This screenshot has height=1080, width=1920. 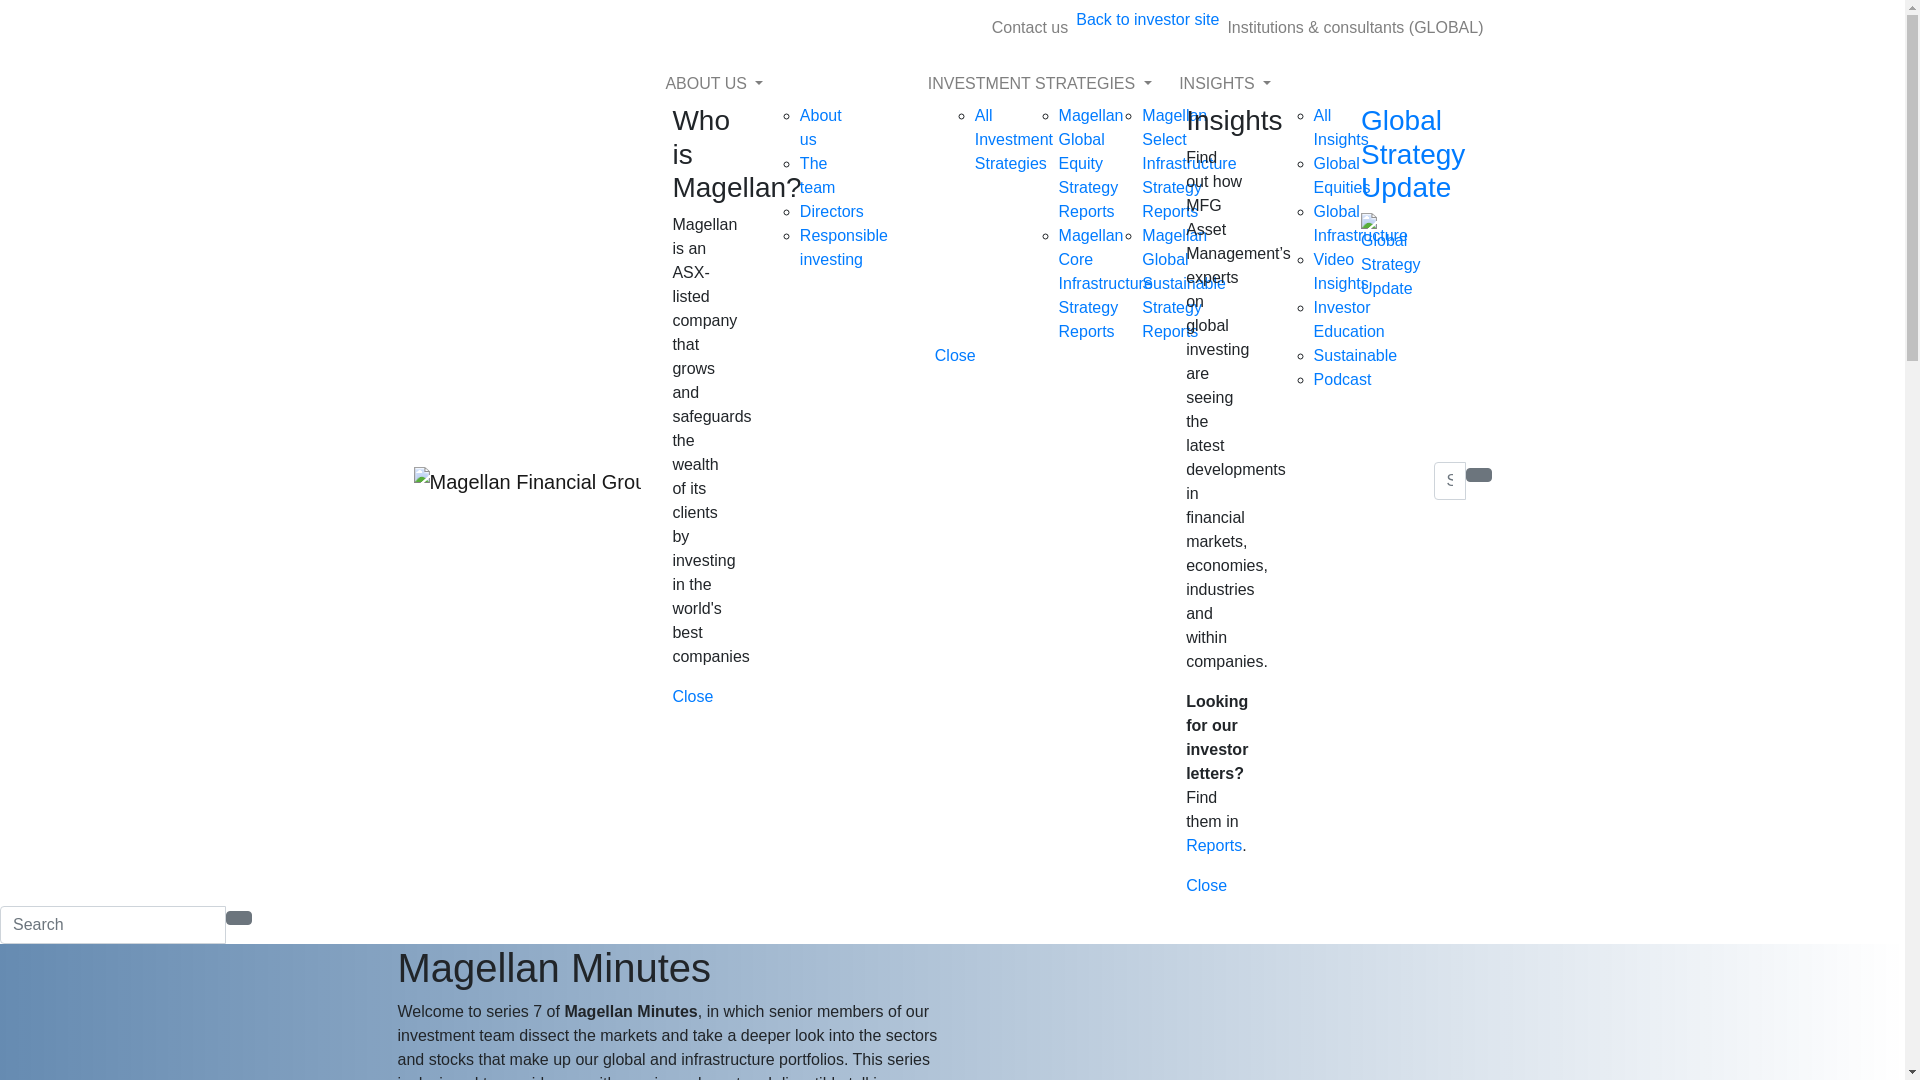 What do you see at coordinates (1046, 84) in the screenshot?
I see `INVESTMENT STRATEGIES` at bounding box center [1046, 84].